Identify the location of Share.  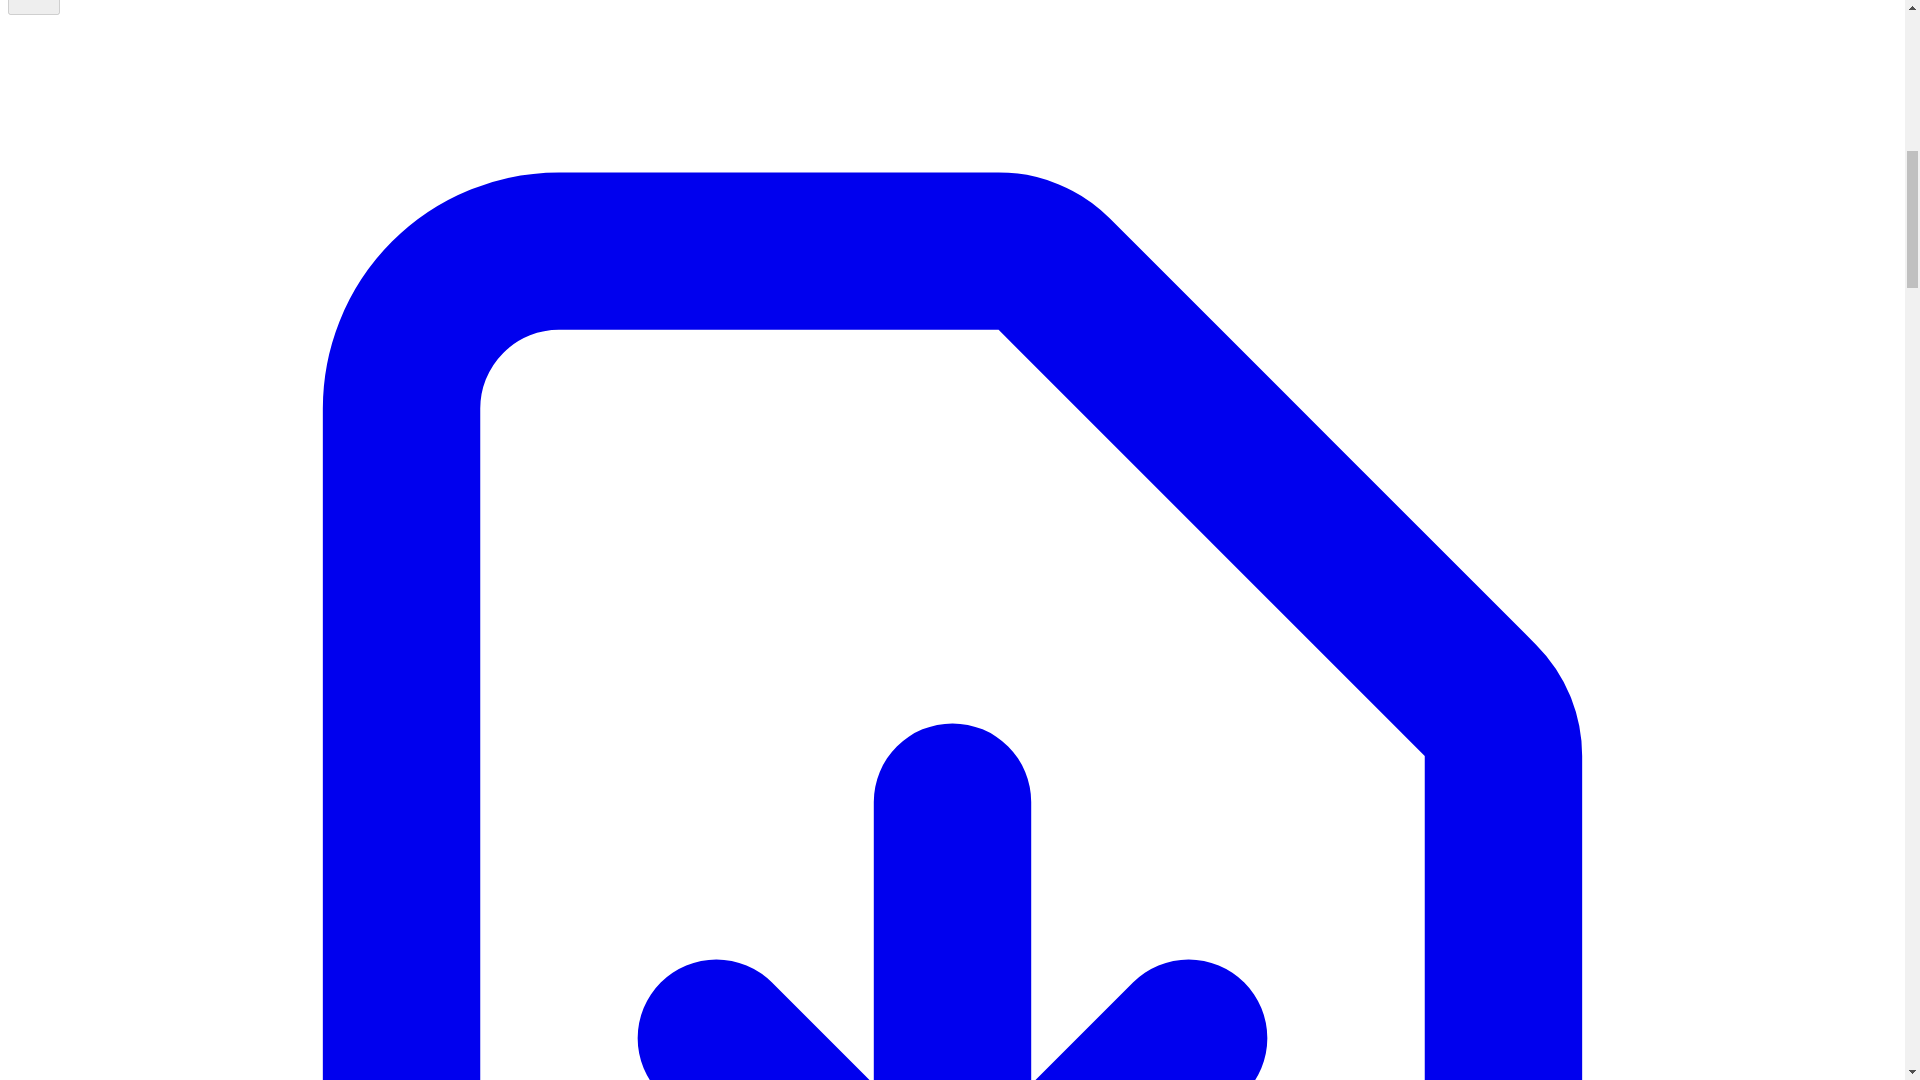
(33, 8).